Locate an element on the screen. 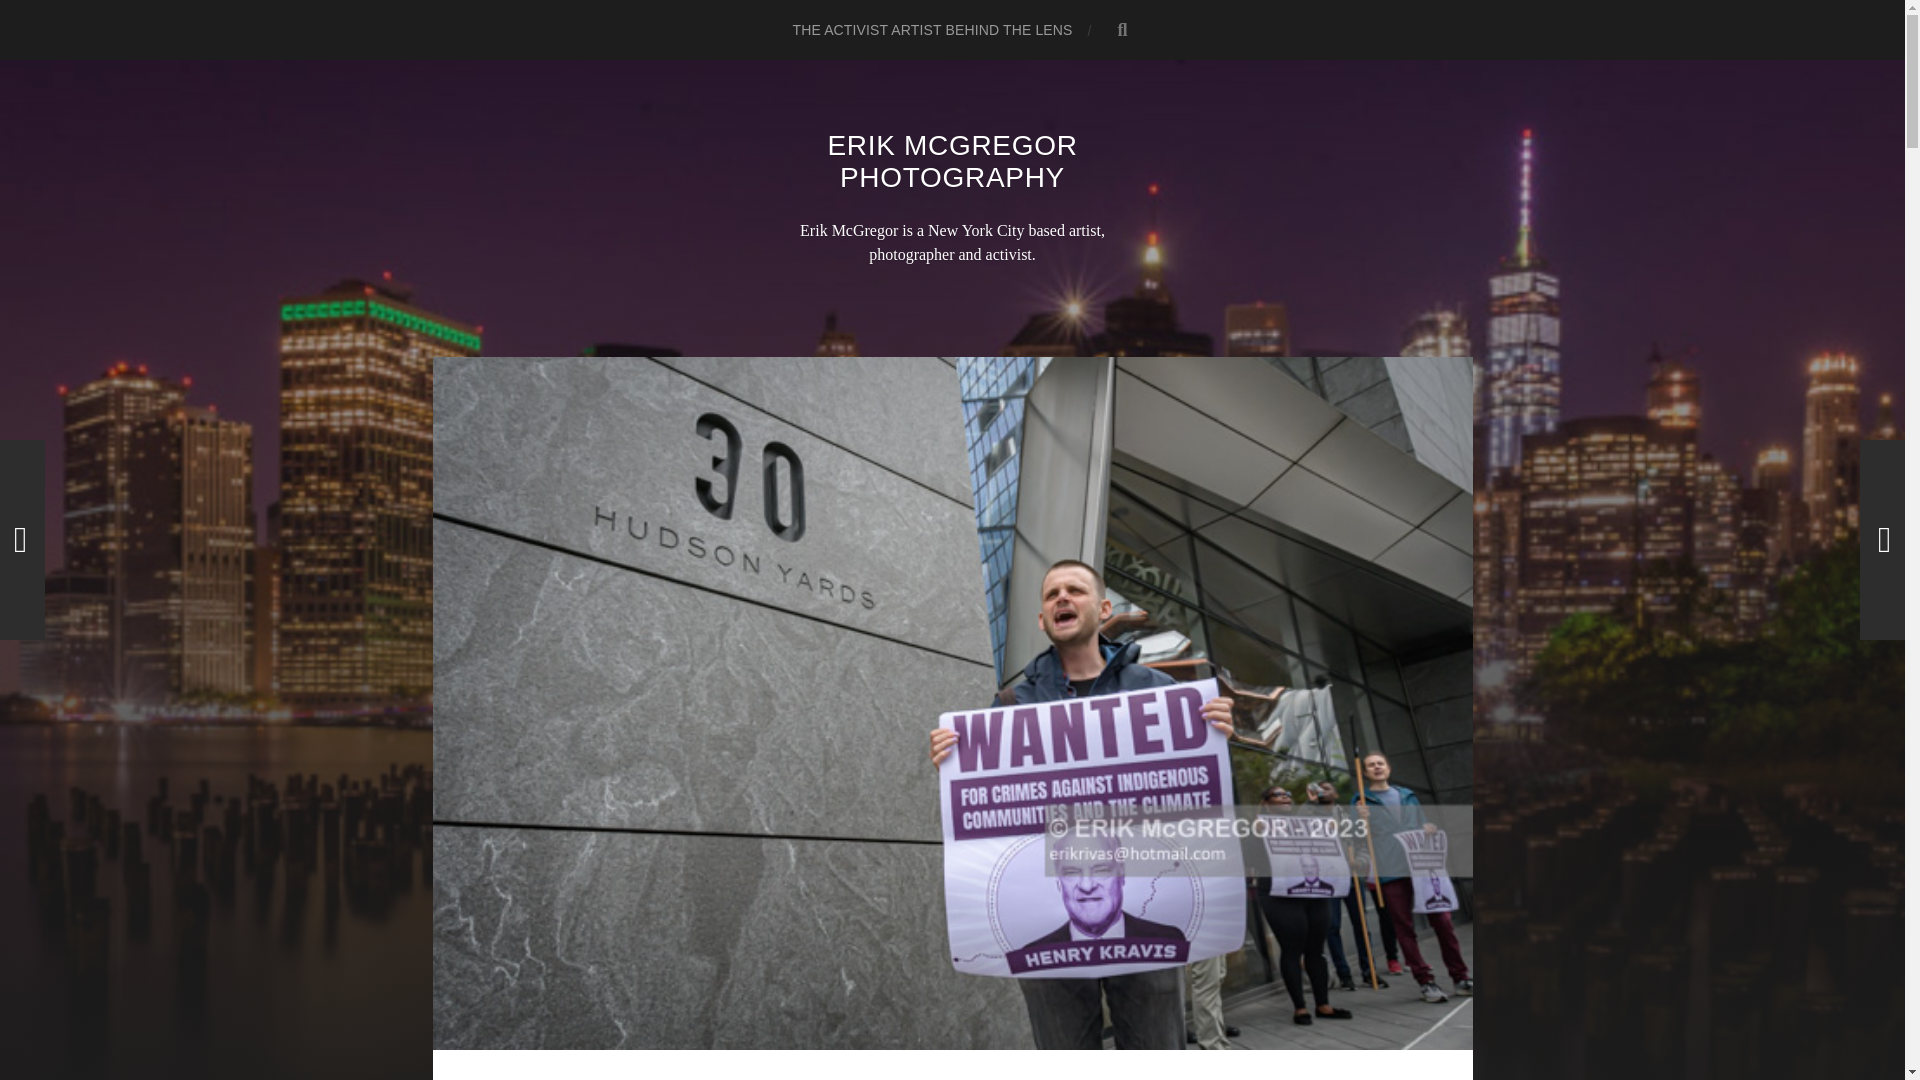 This screenshot has width=1920, height=1080. ERIK MCGREGOR PHOTOGRAPHY is located at coordinates (952, 161).